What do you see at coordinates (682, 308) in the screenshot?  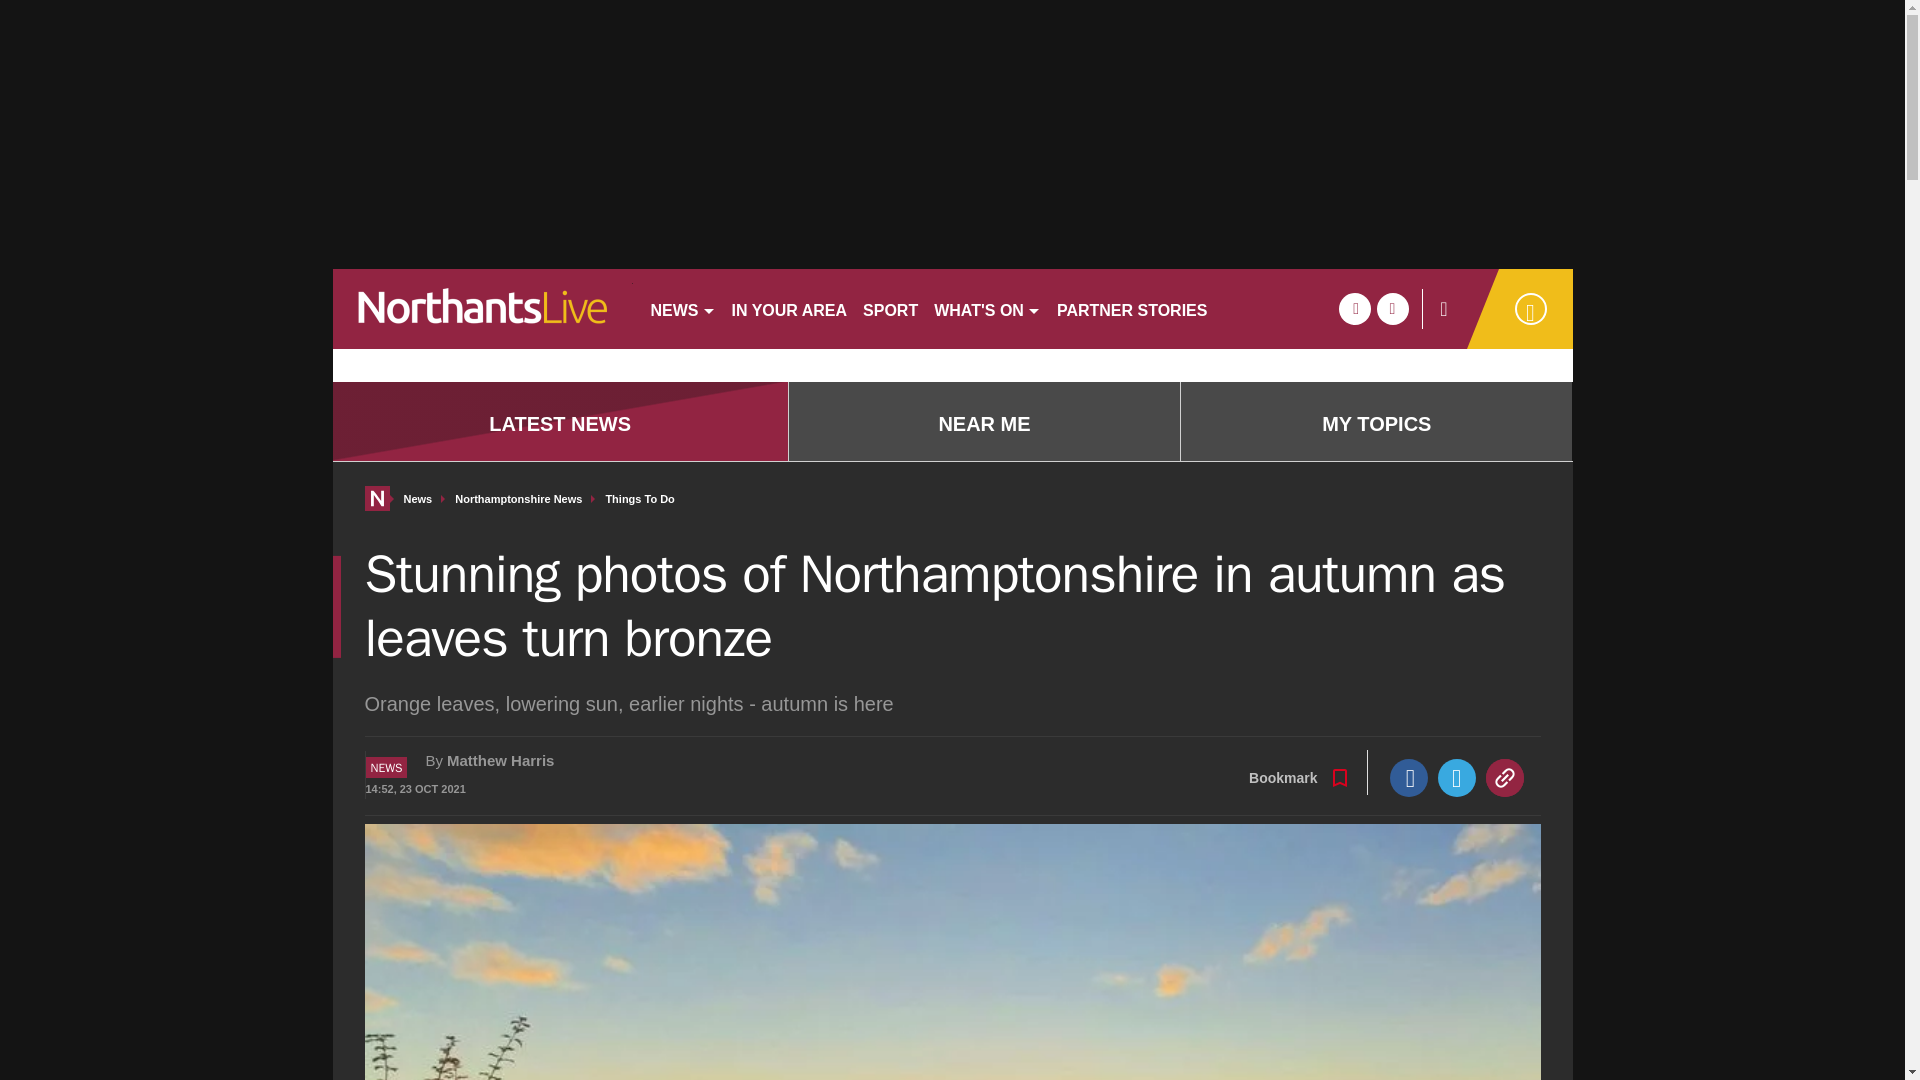 I see `NEWS` at bounding box center [682, 308].